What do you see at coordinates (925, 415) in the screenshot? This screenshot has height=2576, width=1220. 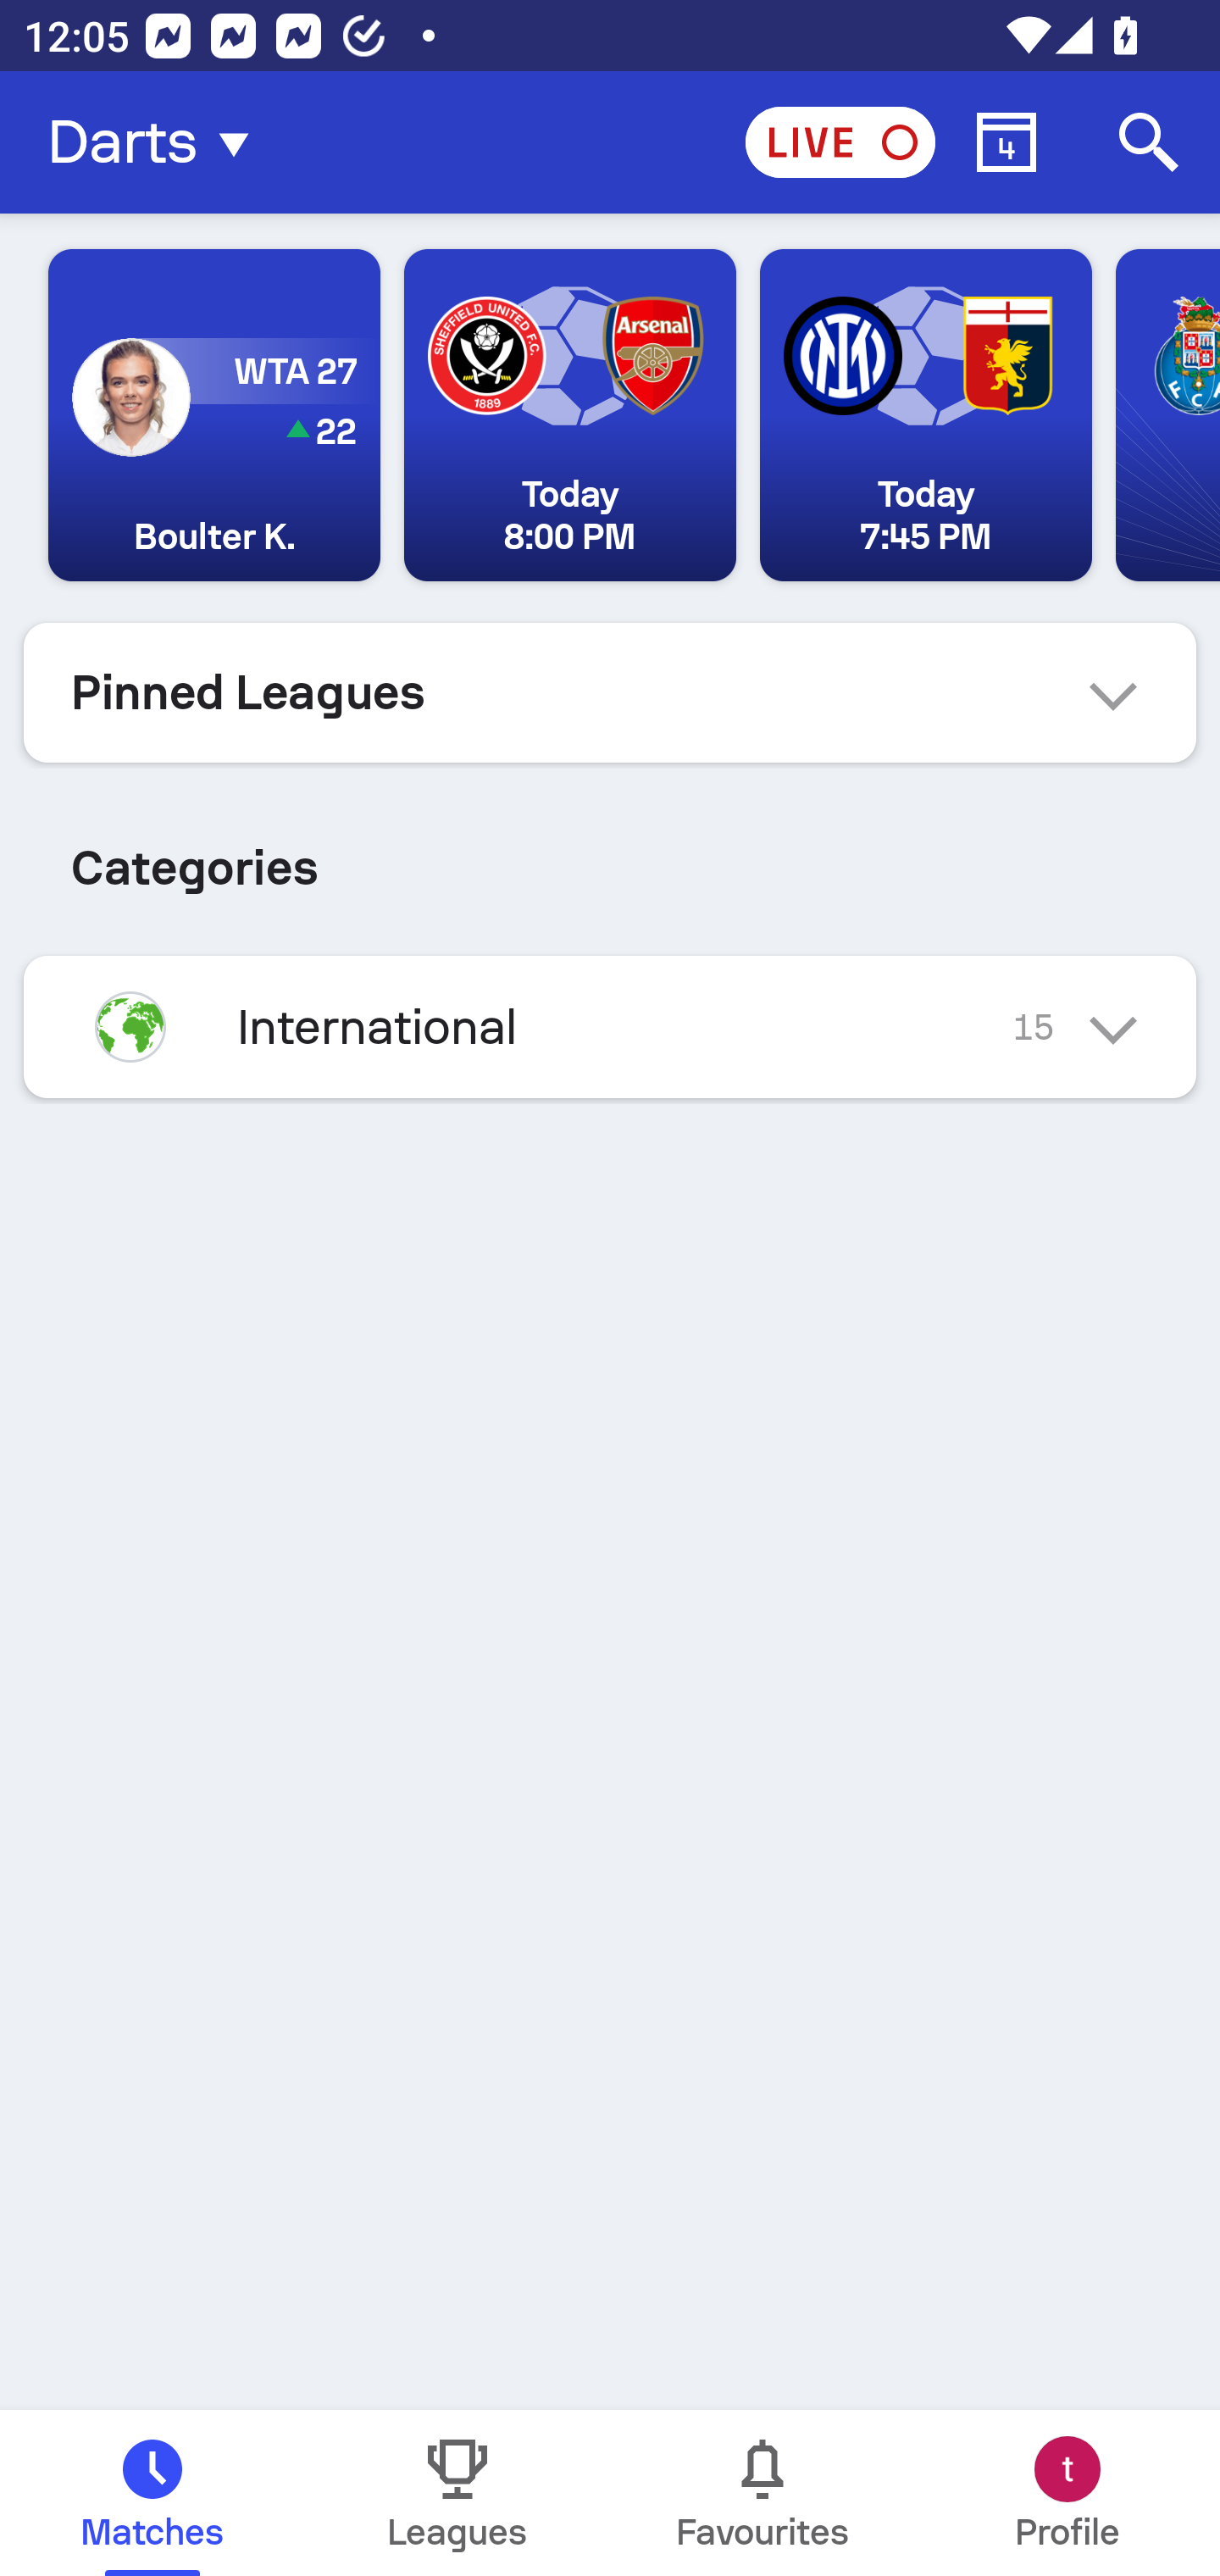 I see `Today
7:45 PM` at bounding box center [925, 415].